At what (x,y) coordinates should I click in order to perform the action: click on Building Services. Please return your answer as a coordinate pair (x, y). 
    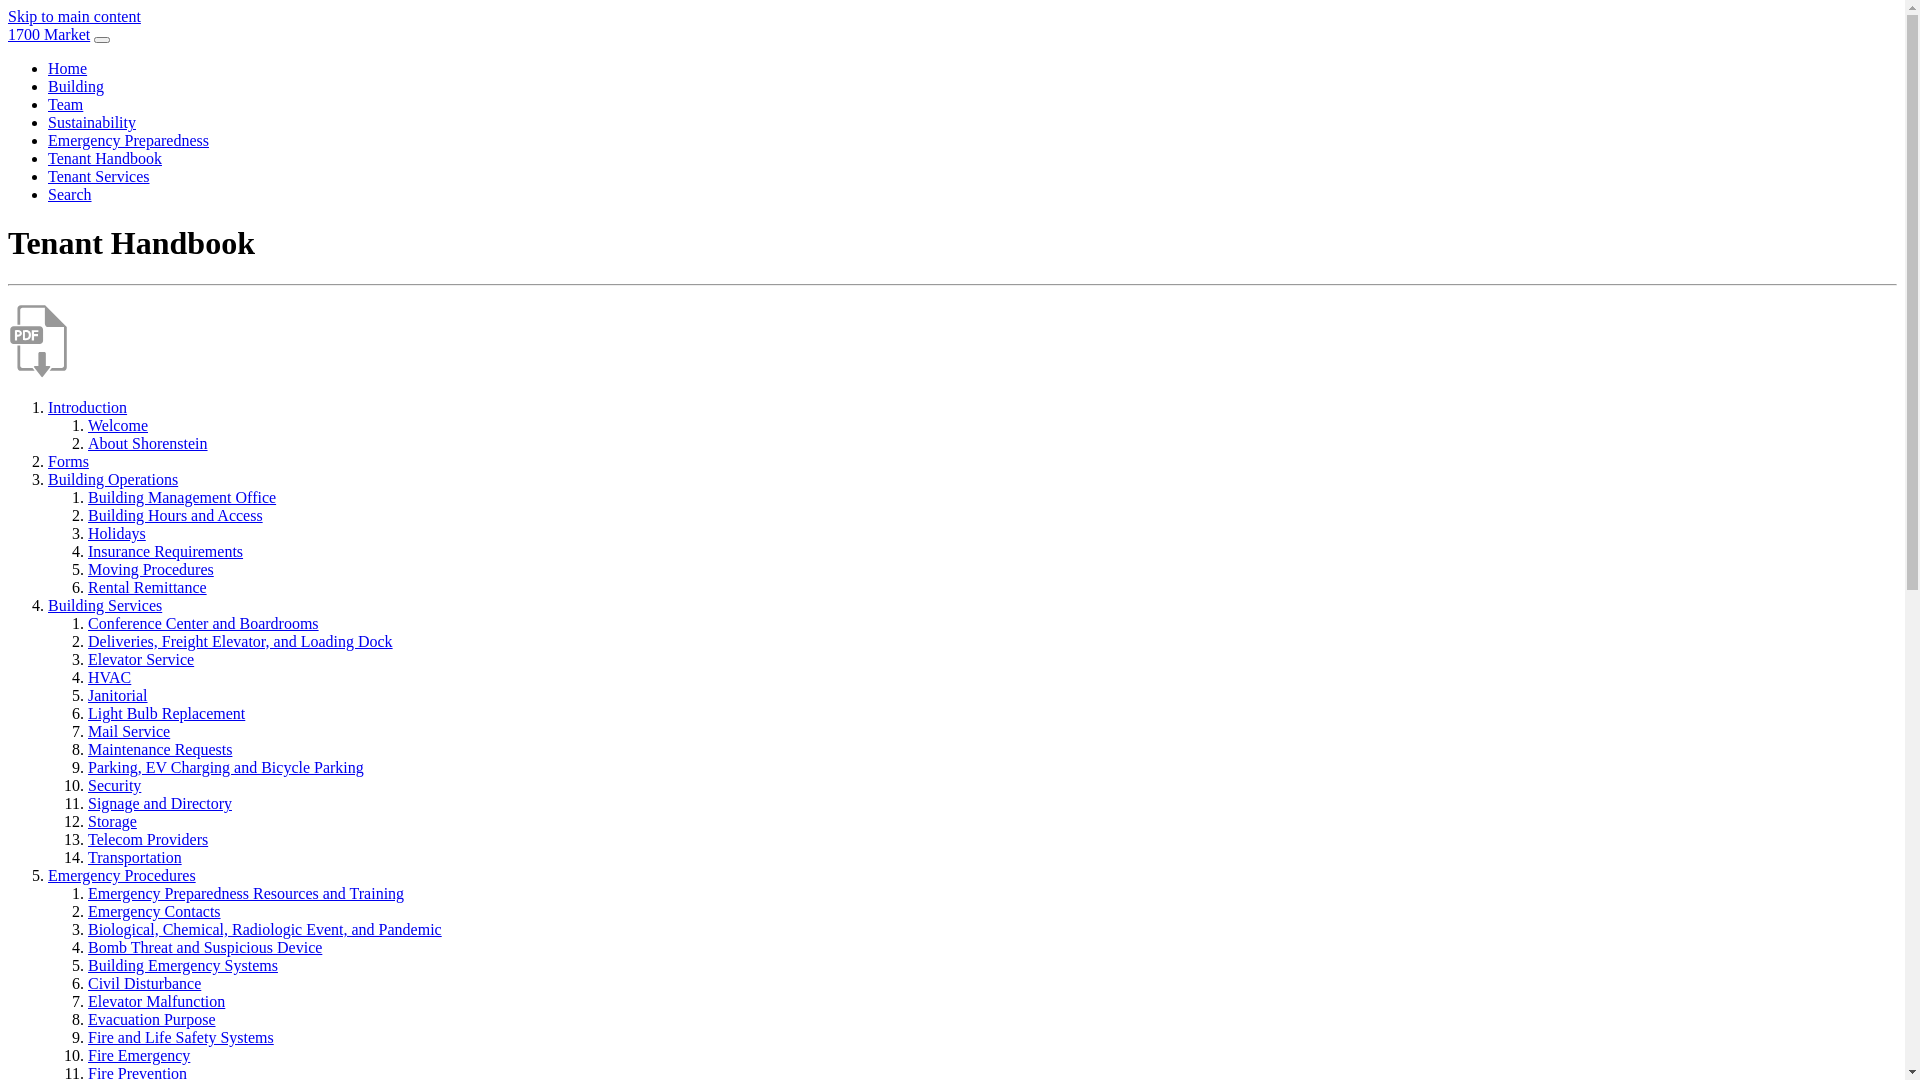
    Looking at the image, I should click on (105, 606).